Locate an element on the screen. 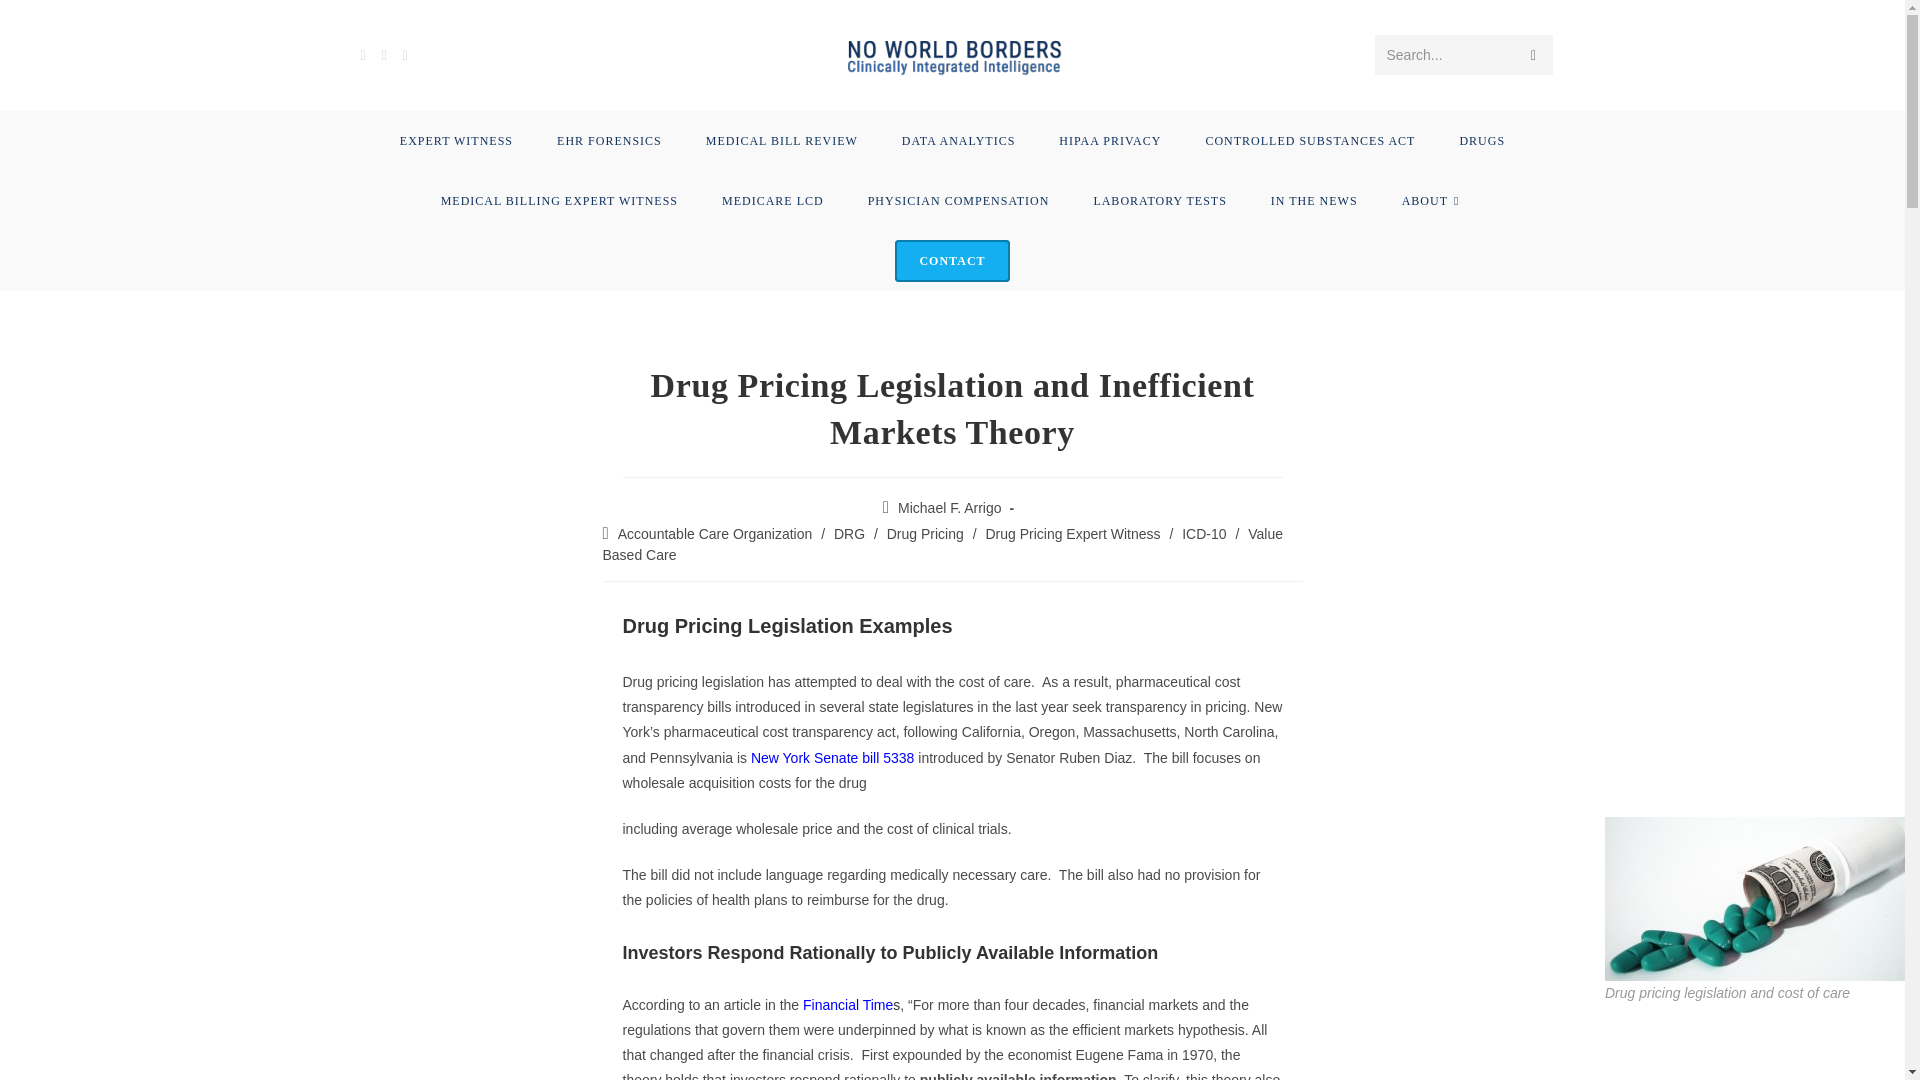 This screenshot has height=1080, width=1920. MEDICAL BILLING EXPERT WITNESS is located at coordinates (559, 200).